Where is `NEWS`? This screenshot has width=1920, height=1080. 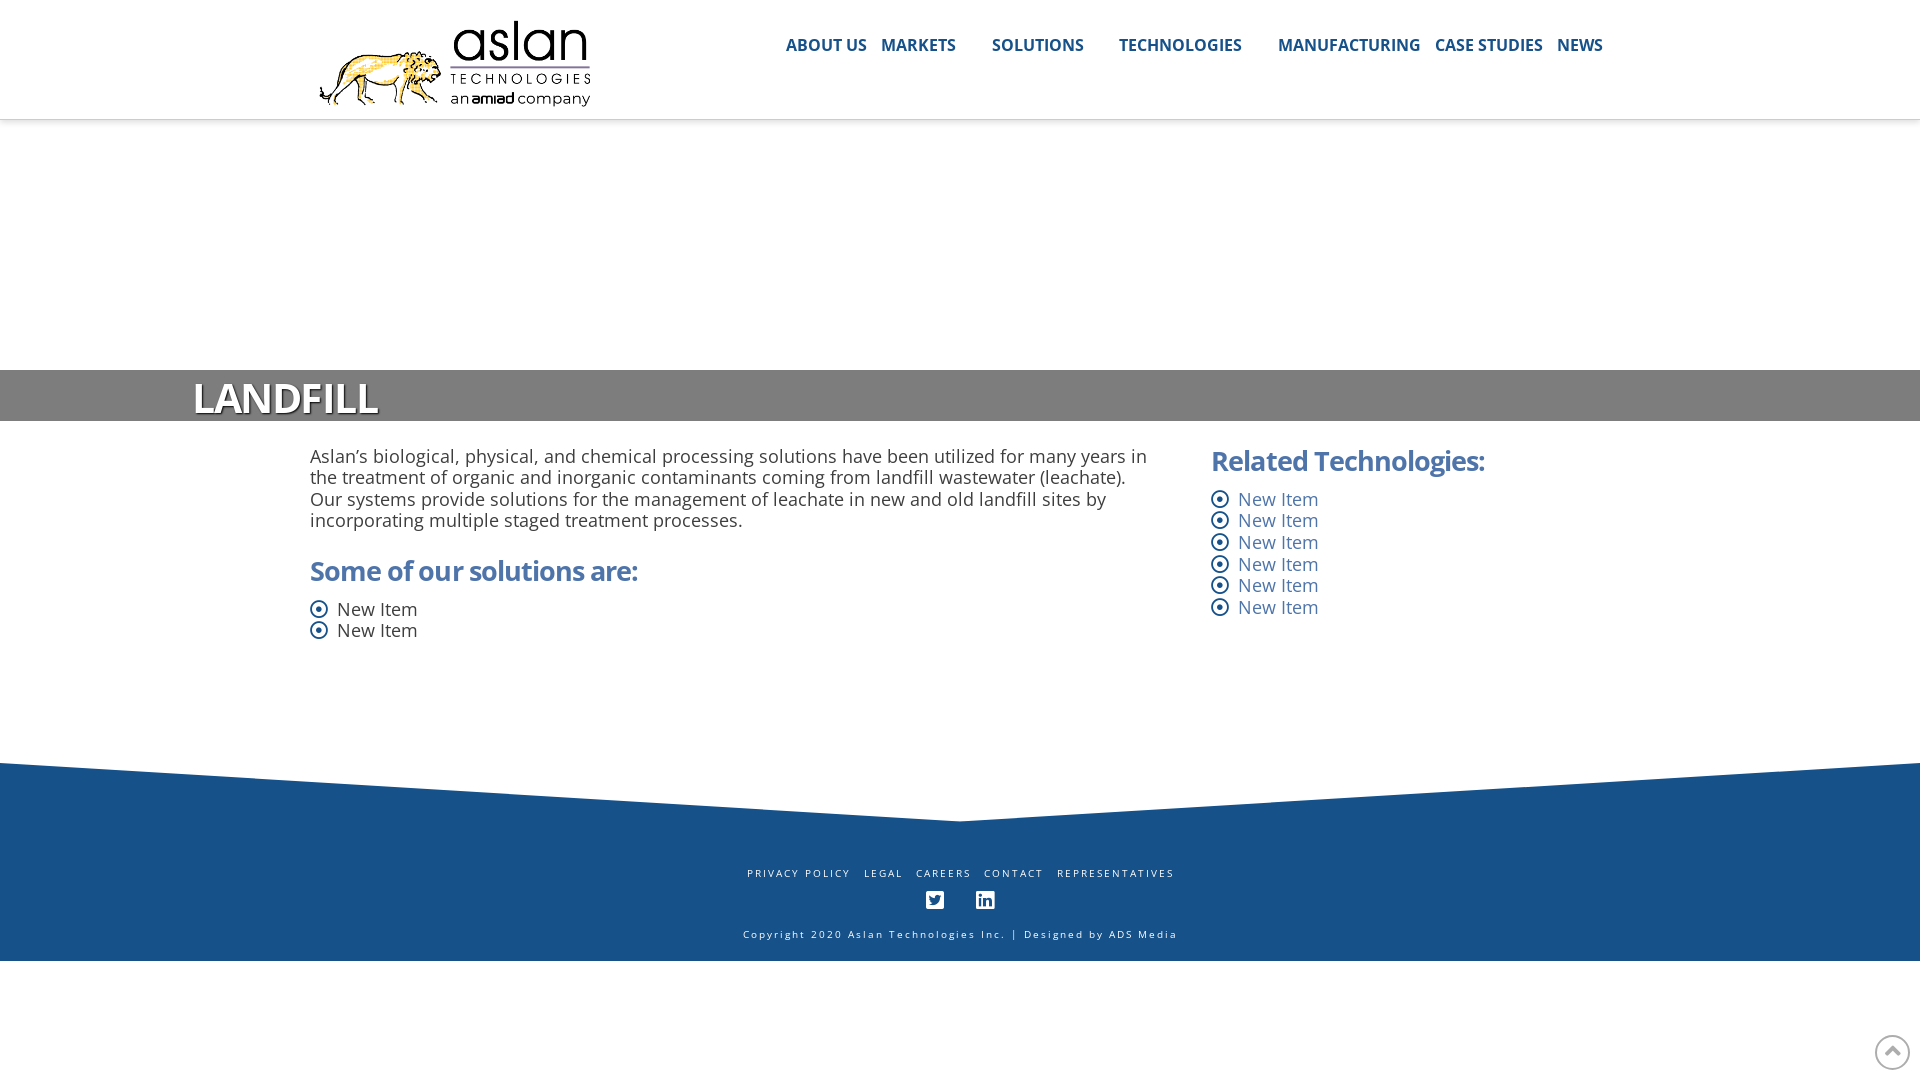
NEWS is located at coordinates (1580, 45).